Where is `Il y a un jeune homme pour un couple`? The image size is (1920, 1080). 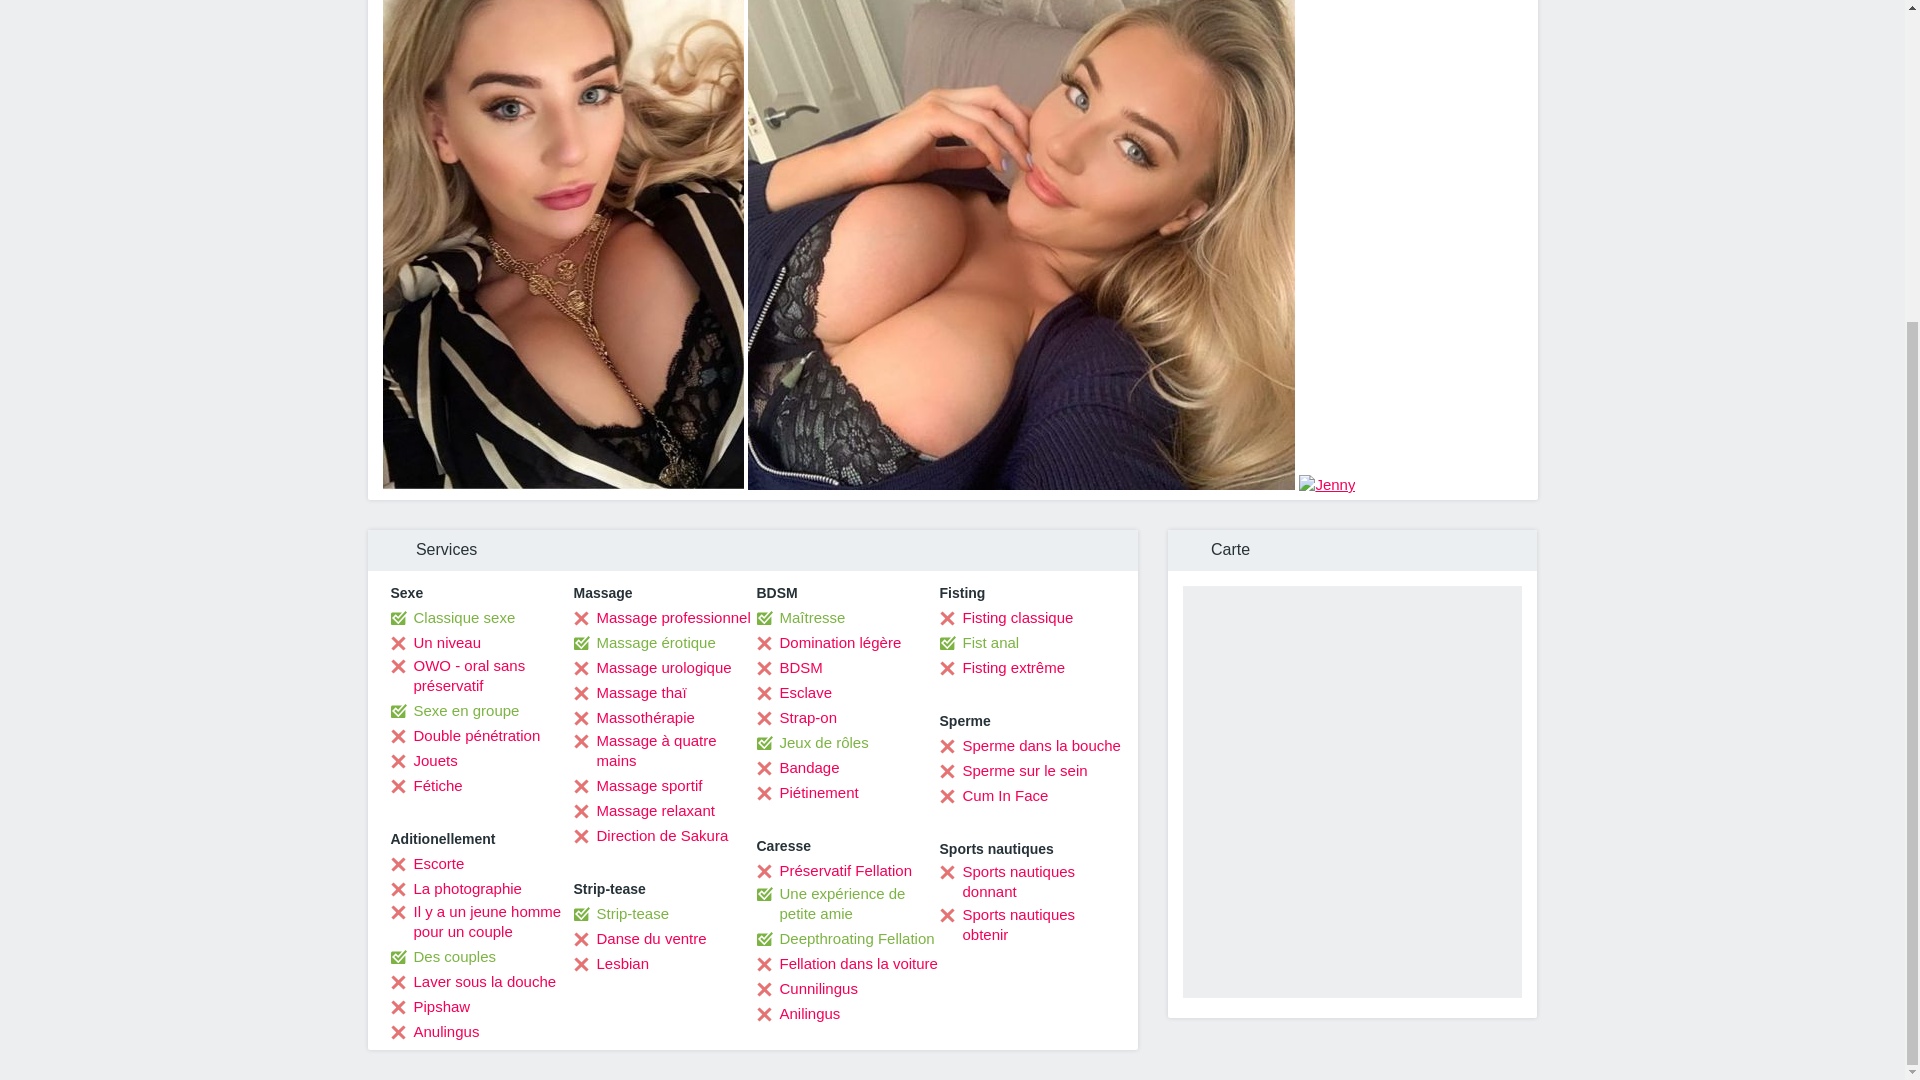 Il y a un jeune homme pour un couple is located at coordinates (480, 921).